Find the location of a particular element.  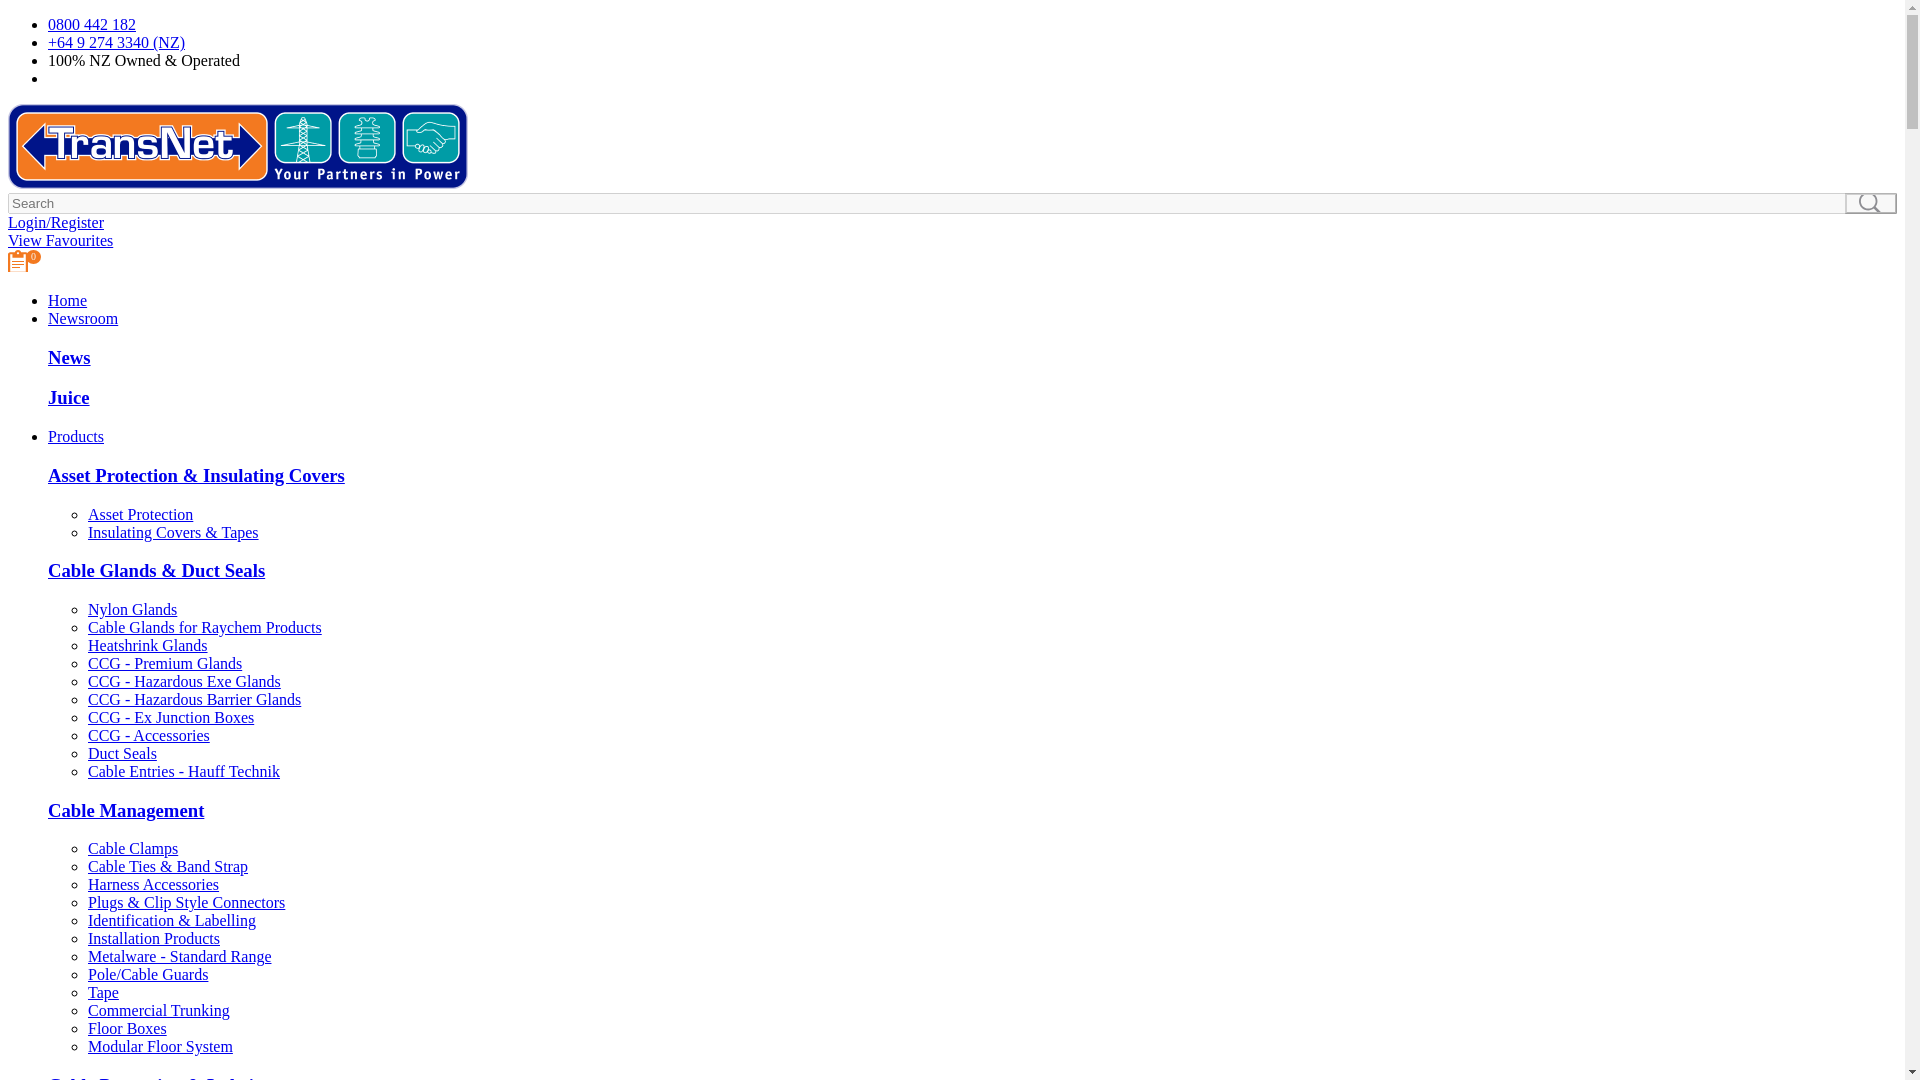

CCG - Hazardous Barrier Glands is located at coordinates (194, 700).